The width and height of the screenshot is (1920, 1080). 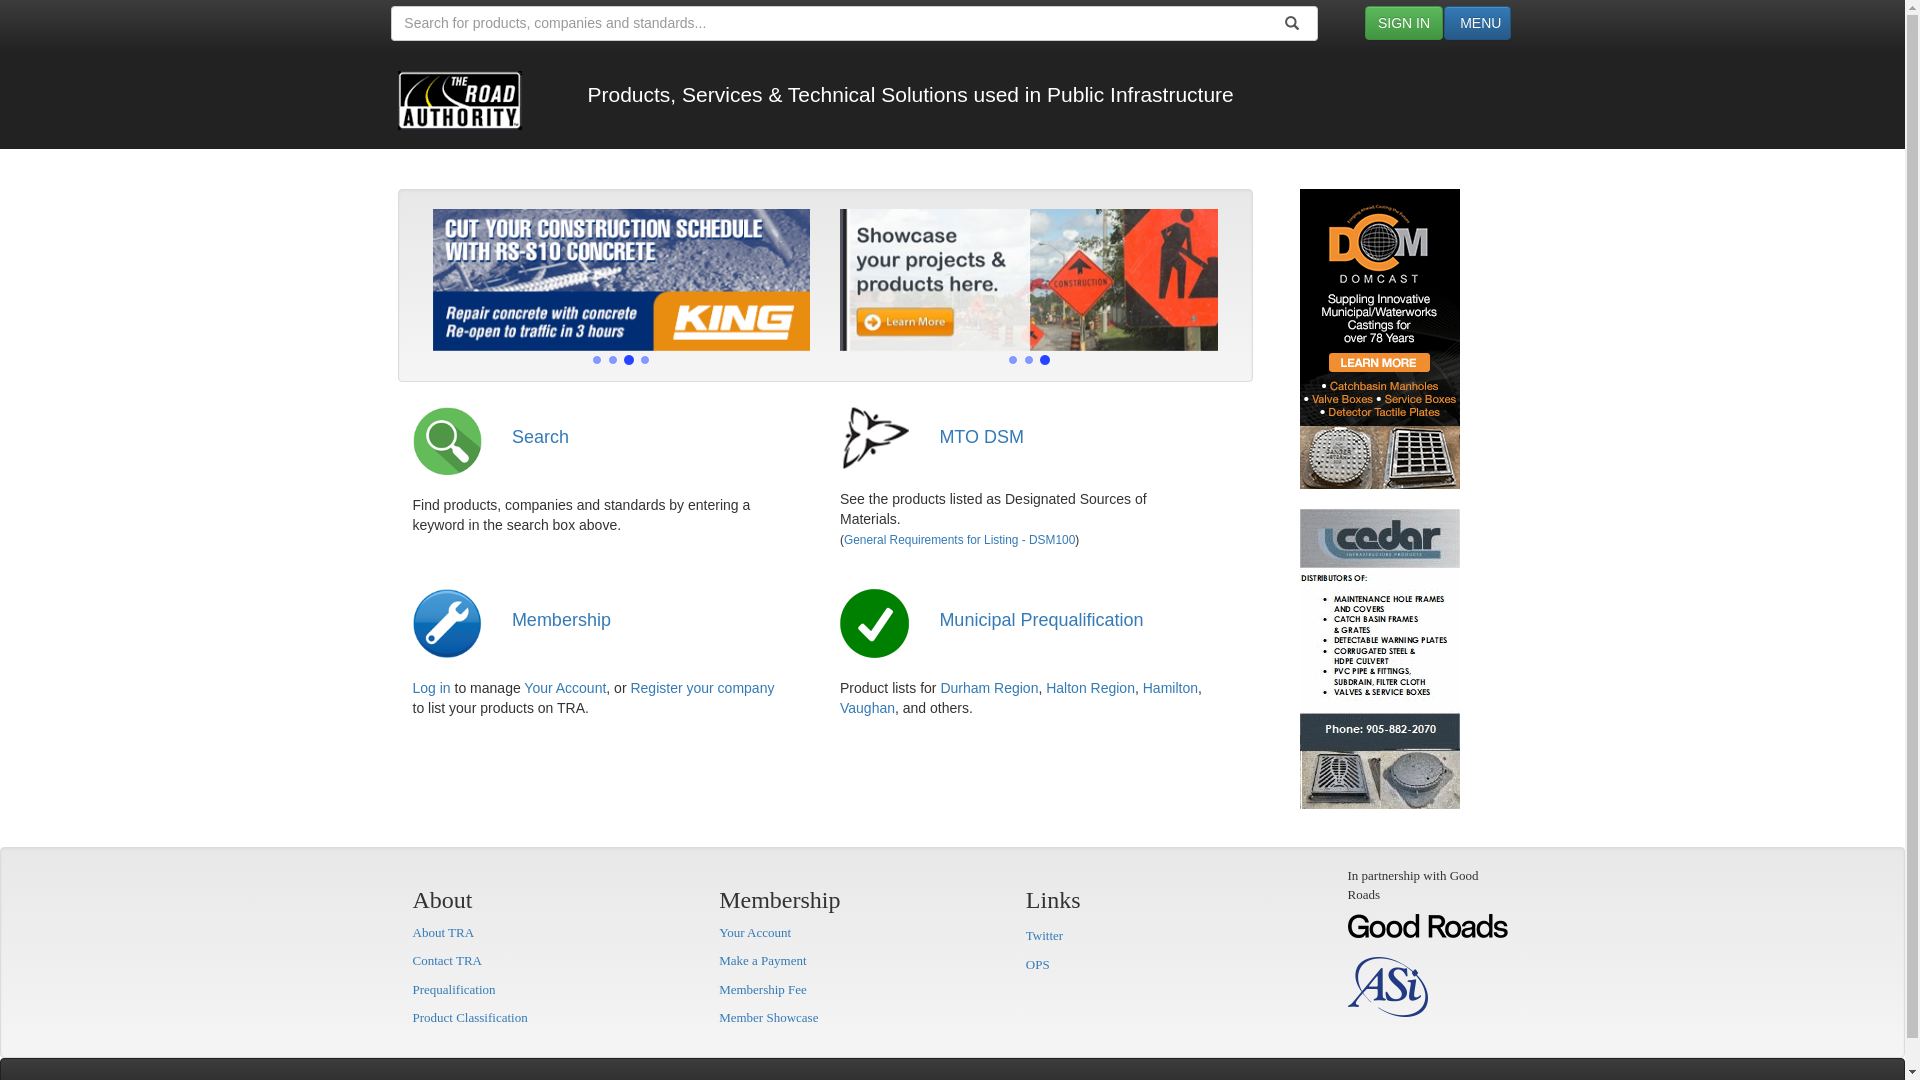 I want to click on Twitter, so click(x=1044, y=936).